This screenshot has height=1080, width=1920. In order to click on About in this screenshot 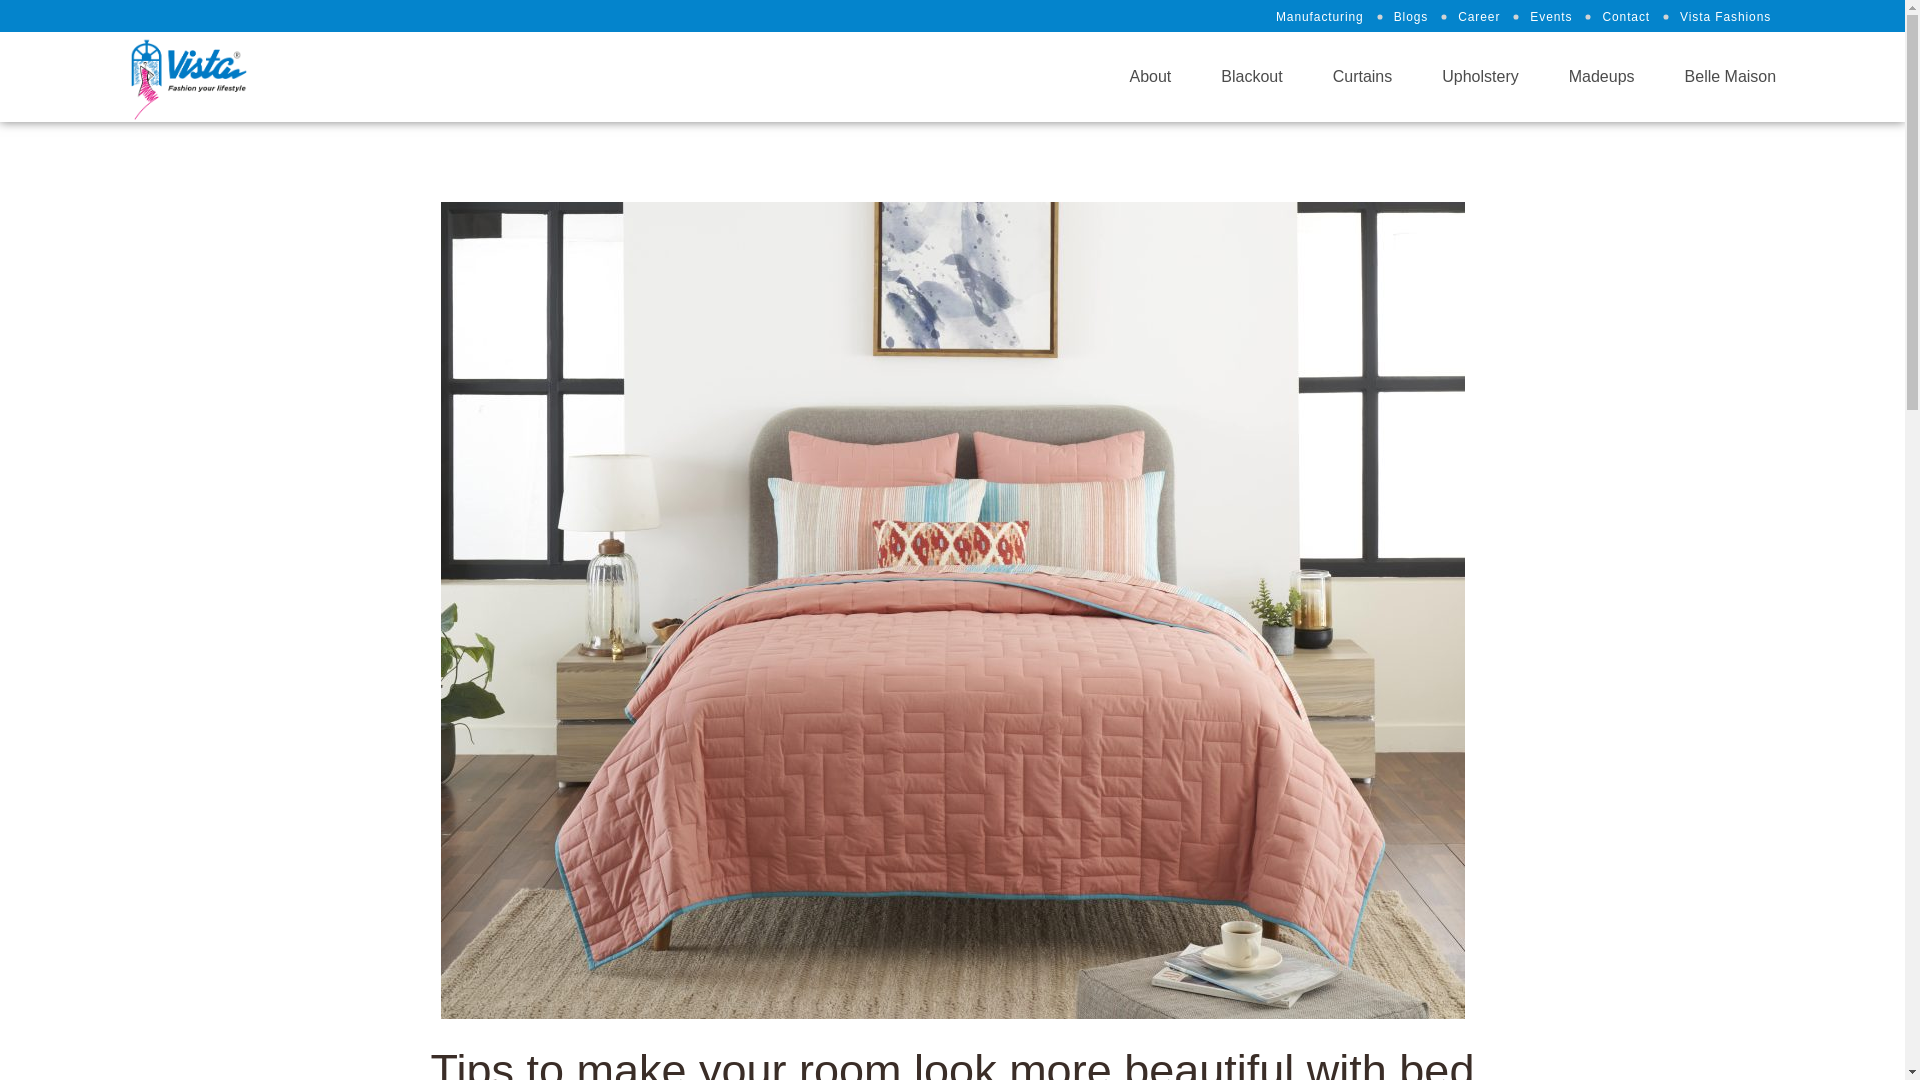, I will do `click(1150, 77)`.